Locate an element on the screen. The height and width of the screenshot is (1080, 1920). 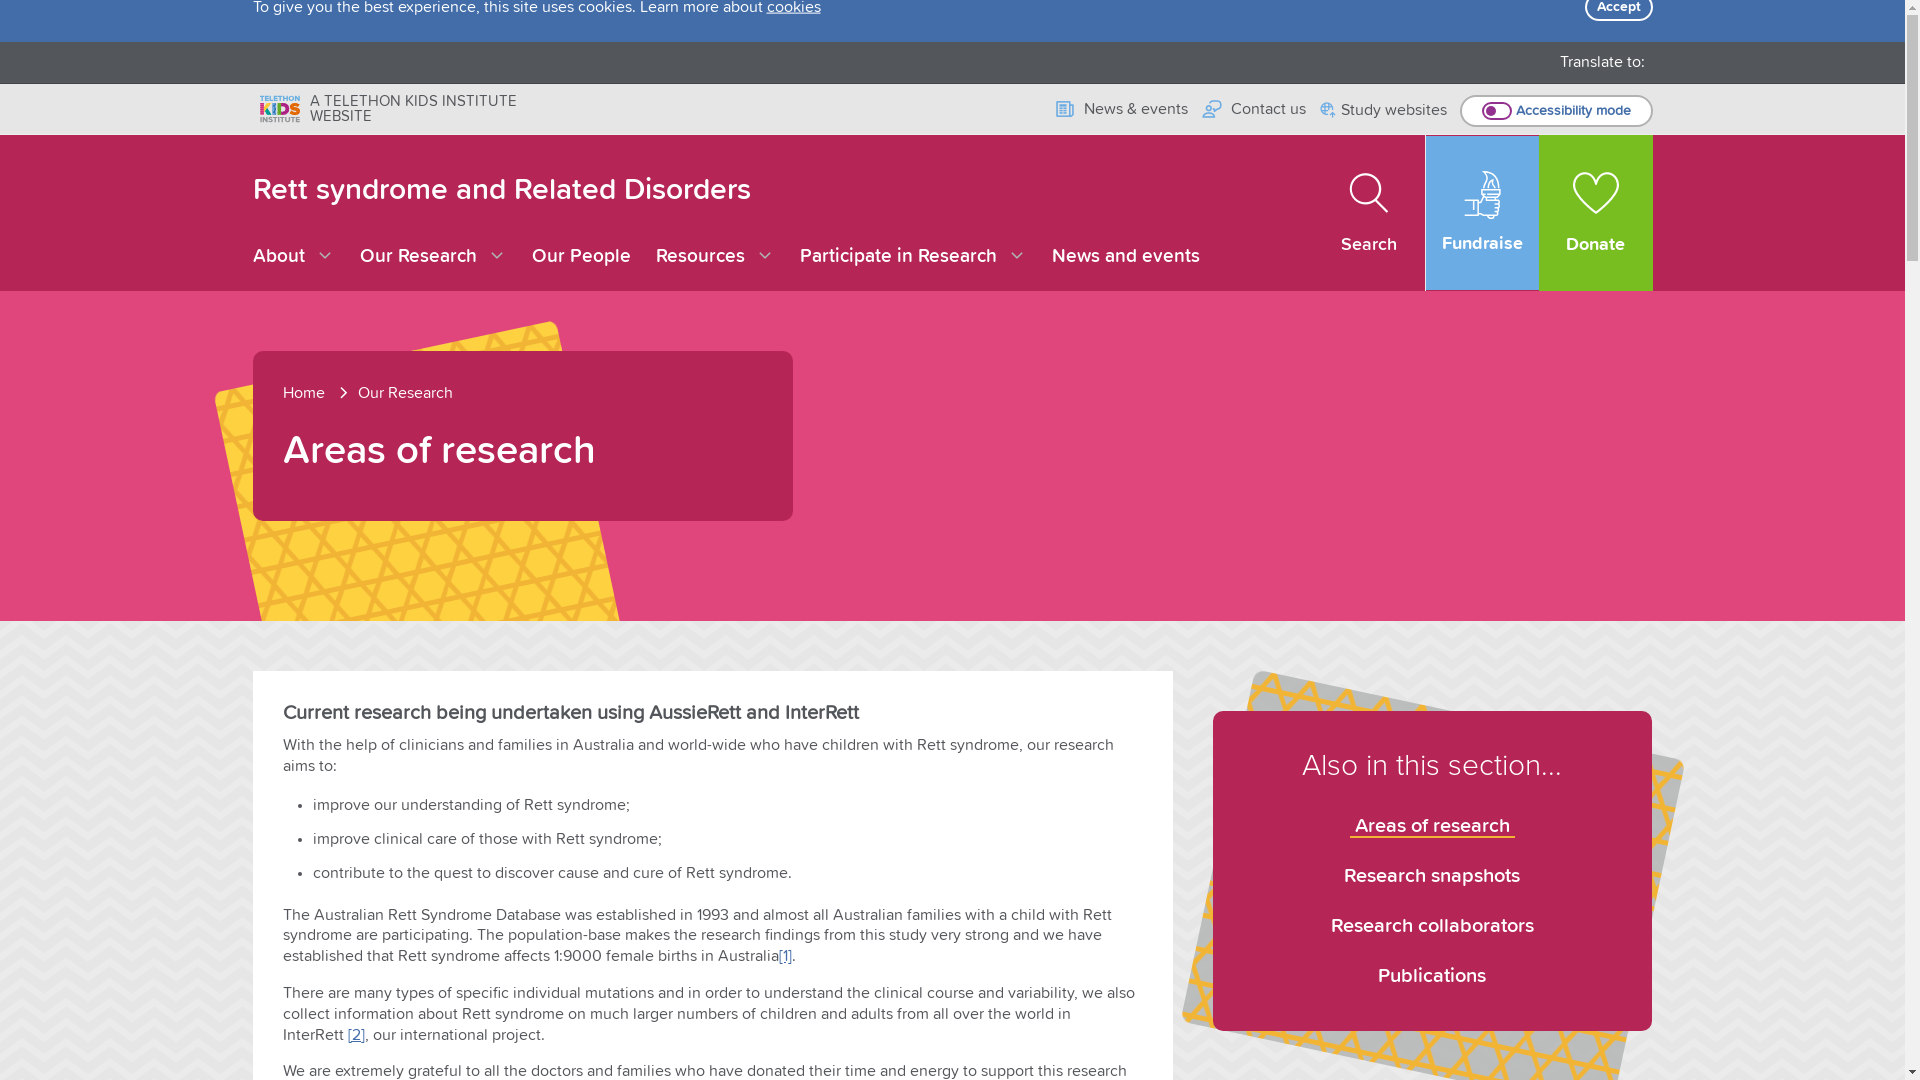
About is located at coordinates (293, 257).